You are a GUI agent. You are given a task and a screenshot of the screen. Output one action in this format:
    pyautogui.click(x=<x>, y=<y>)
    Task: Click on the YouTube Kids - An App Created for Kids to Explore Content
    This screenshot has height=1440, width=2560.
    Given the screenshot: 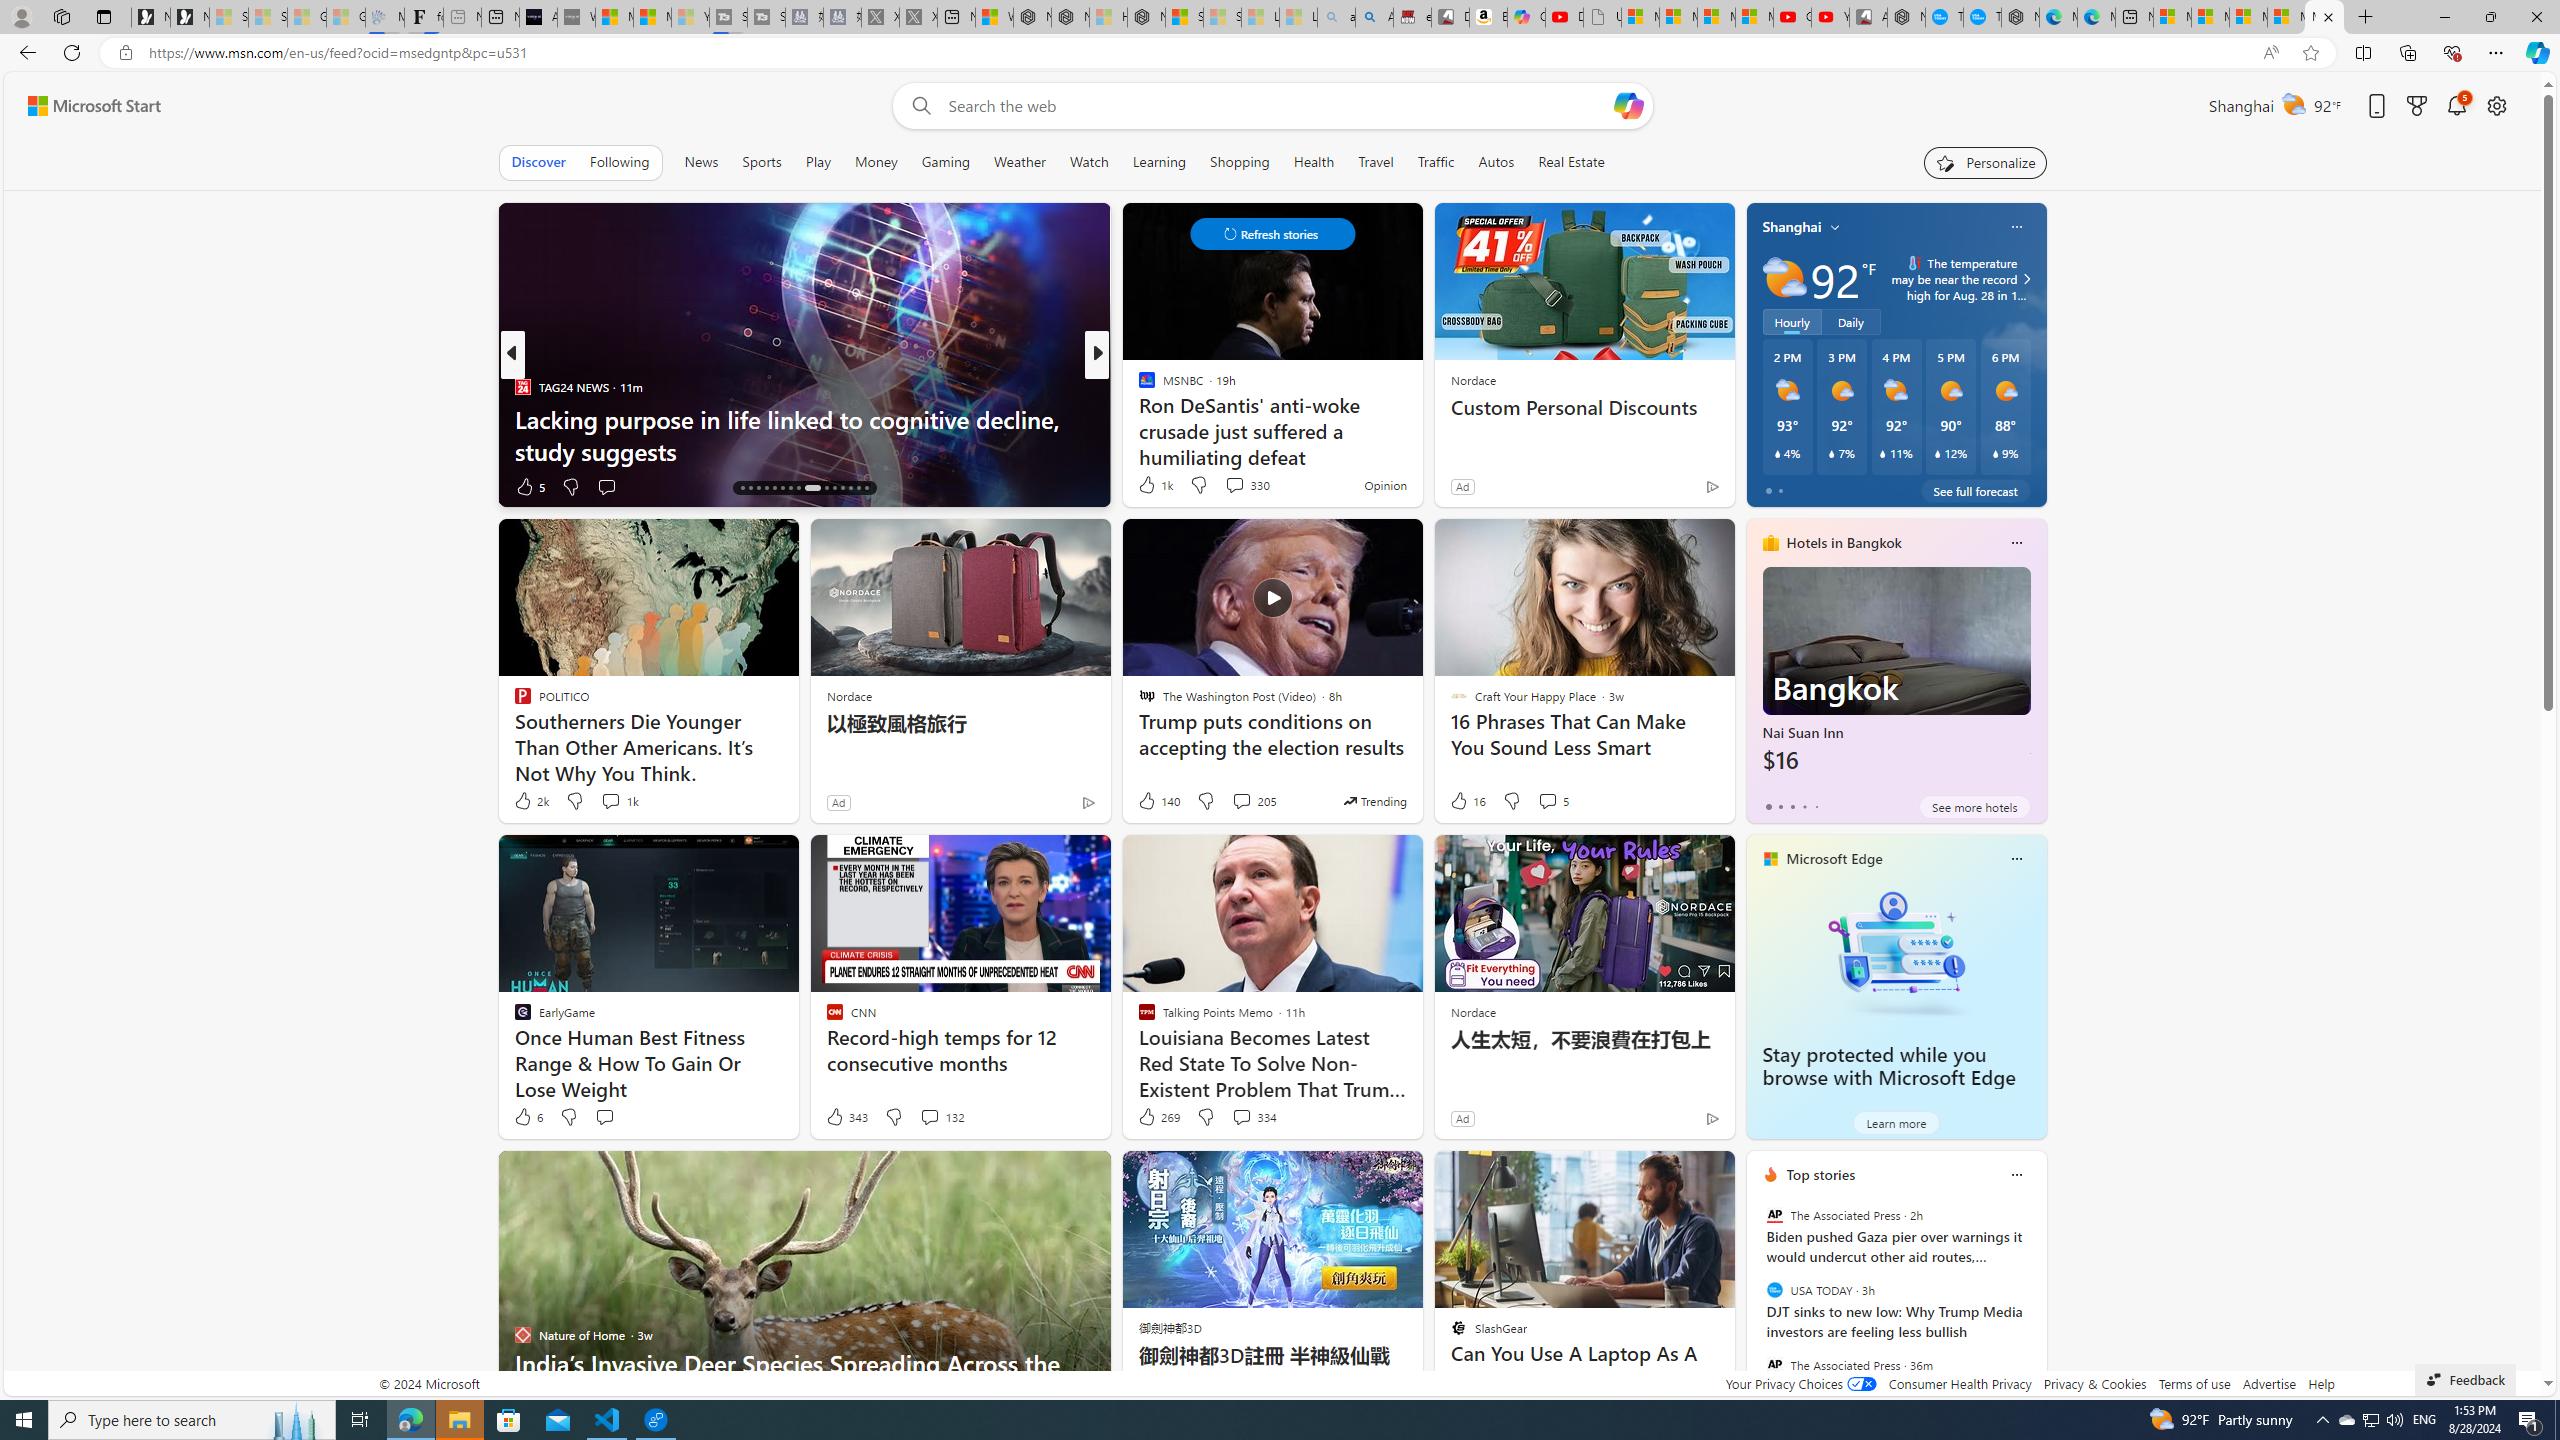 What is the action you would take?
    pyautogui.click(x=1830, y=17)
    